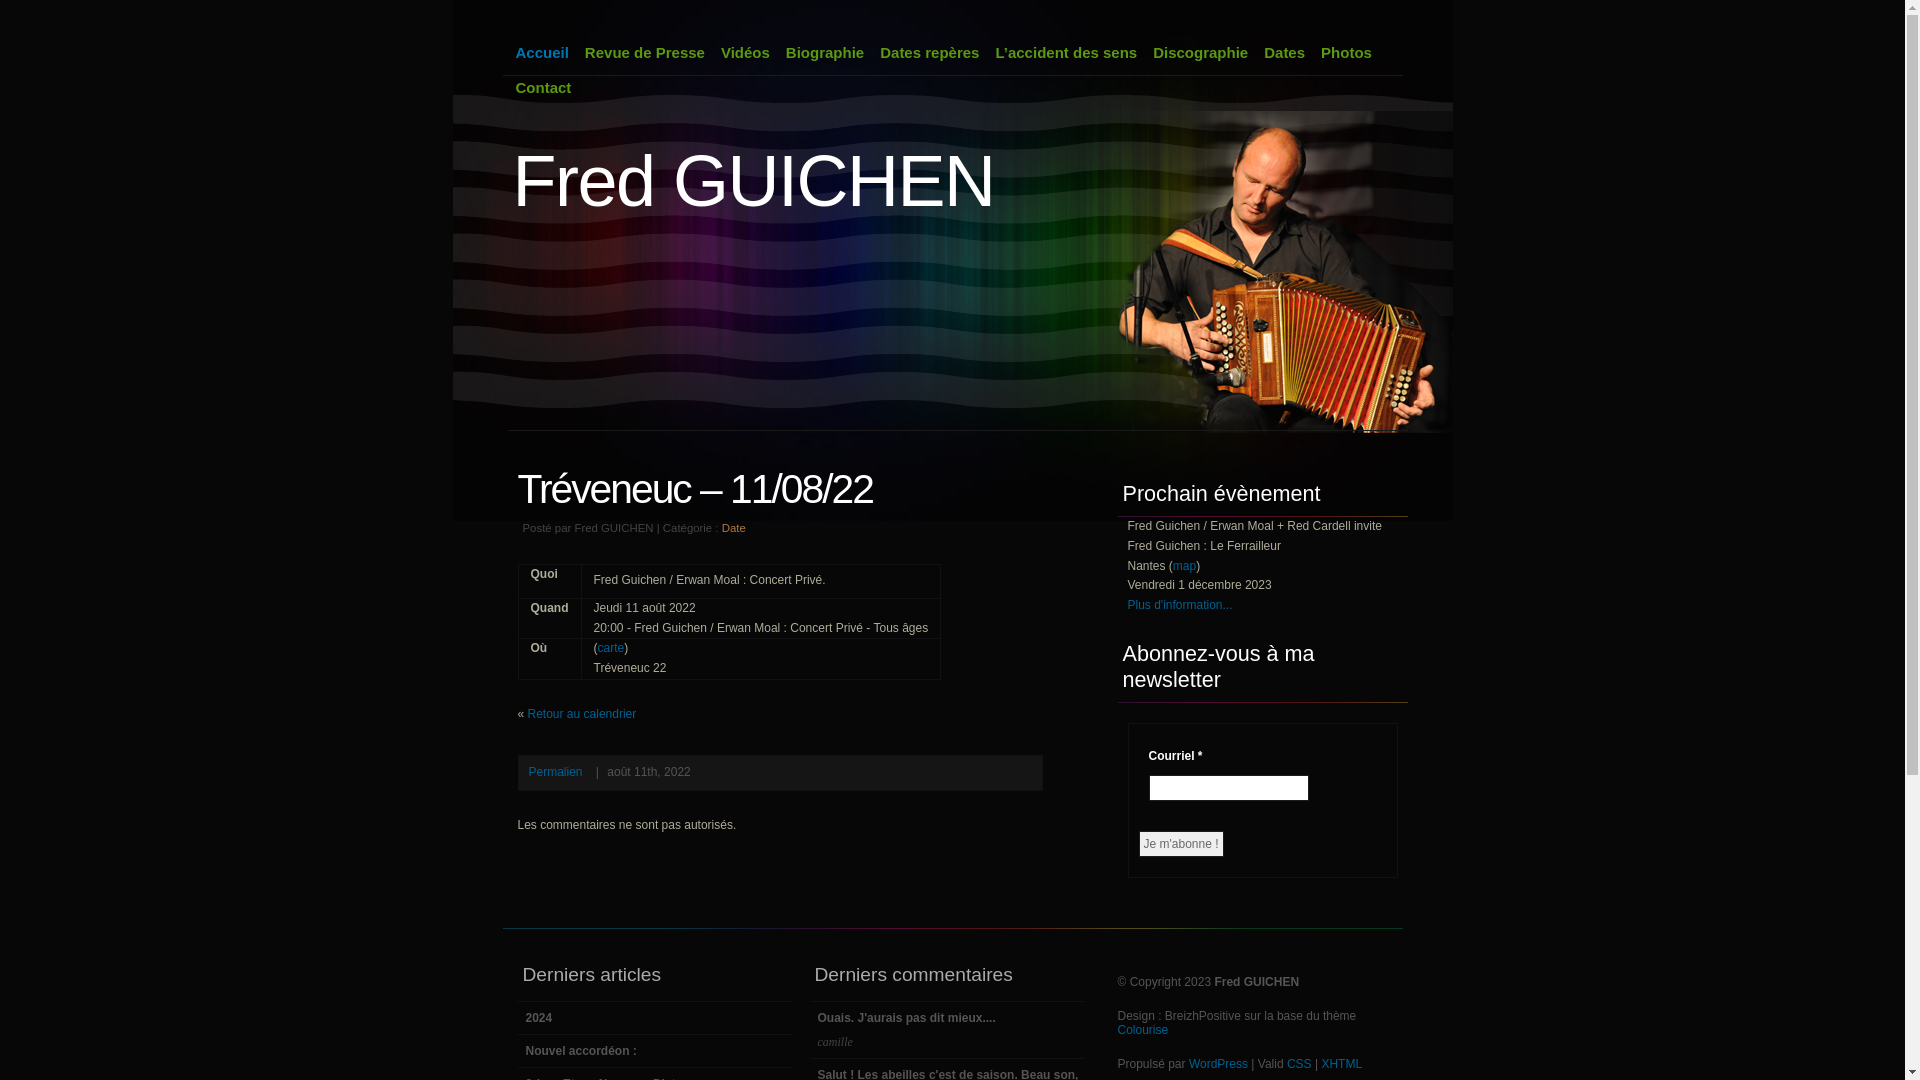 This screenshot has height=1080, width=1920. Describe the element at coordinates (1228, 788) in the screenshot. I see `Courriel` at that location.